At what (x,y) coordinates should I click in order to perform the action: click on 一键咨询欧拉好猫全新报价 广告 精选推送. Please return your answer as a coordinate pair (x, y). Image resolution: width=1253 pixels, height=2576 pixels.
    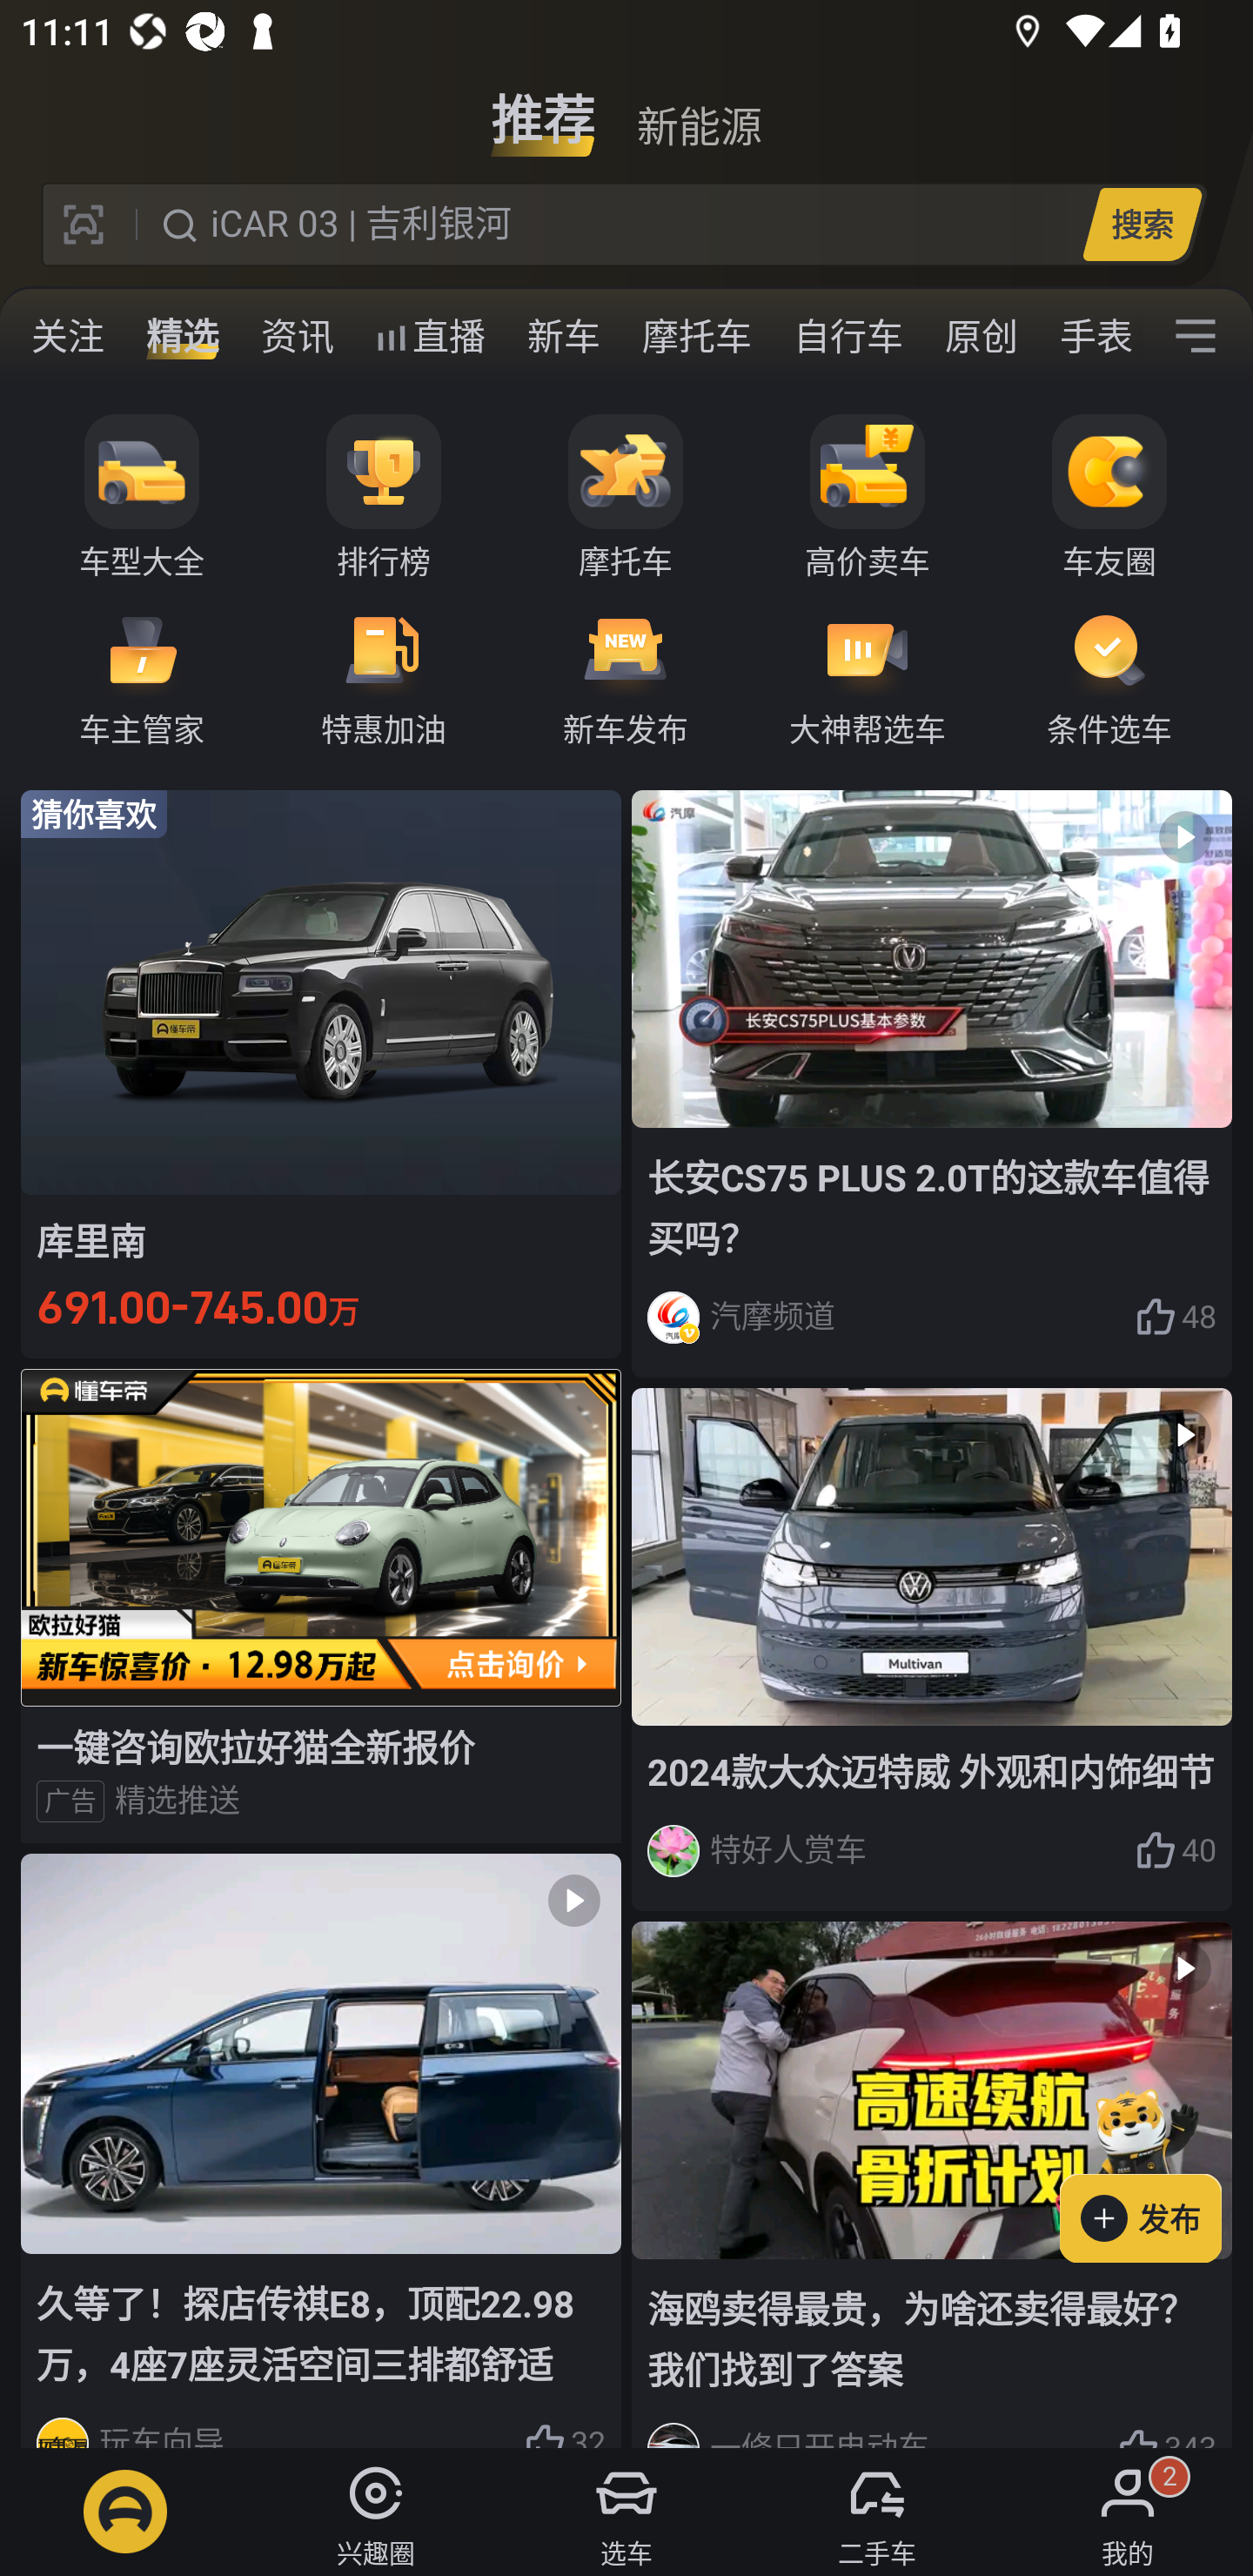
    Looking at the image, I should click on (321, 1606).